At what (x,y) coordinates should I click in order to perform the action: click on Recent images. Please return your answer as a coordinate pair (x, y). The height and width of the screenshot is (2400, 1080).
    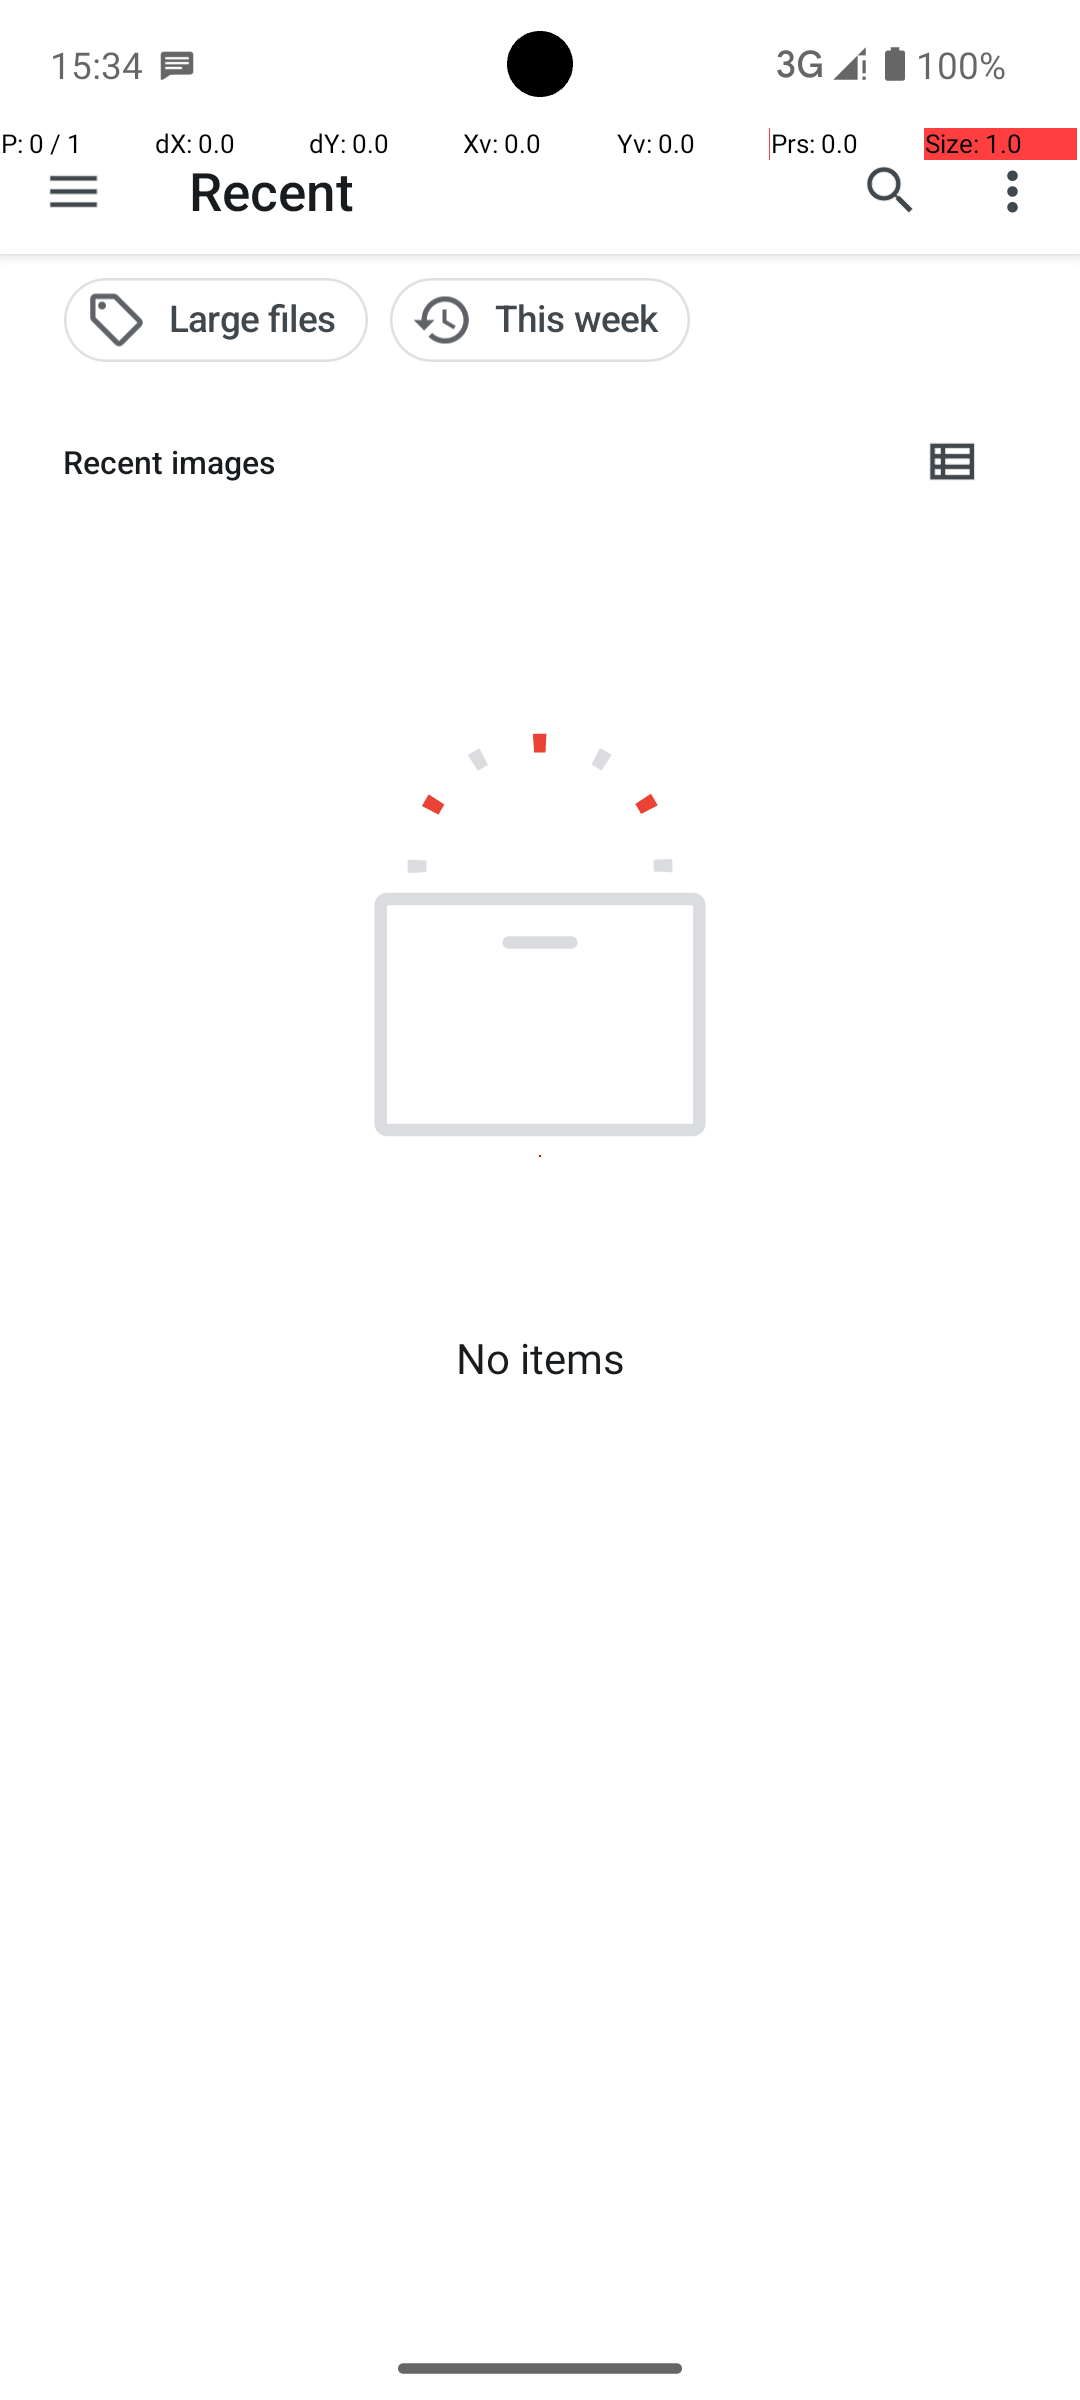
    Looking at the image, I should click on (476, 462).